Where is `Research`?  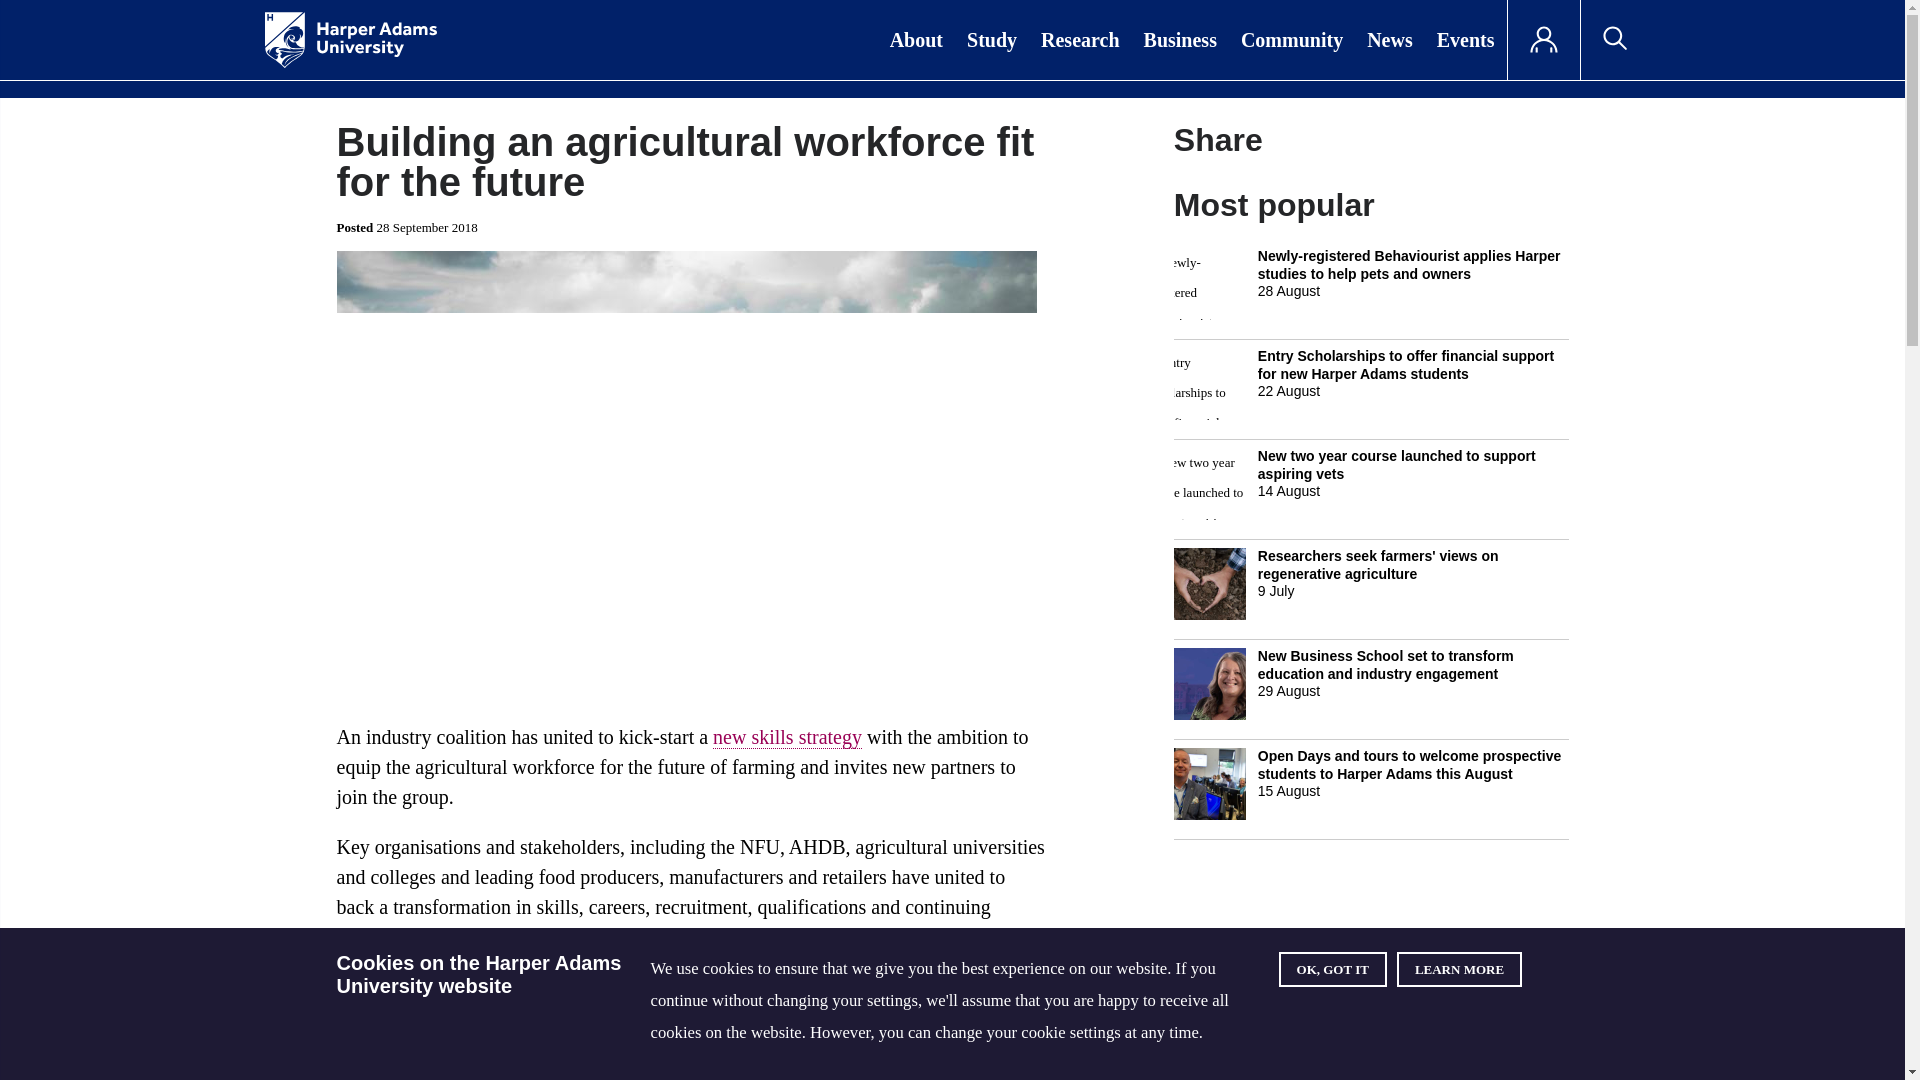 Research is located at coordinates (1080, 40).